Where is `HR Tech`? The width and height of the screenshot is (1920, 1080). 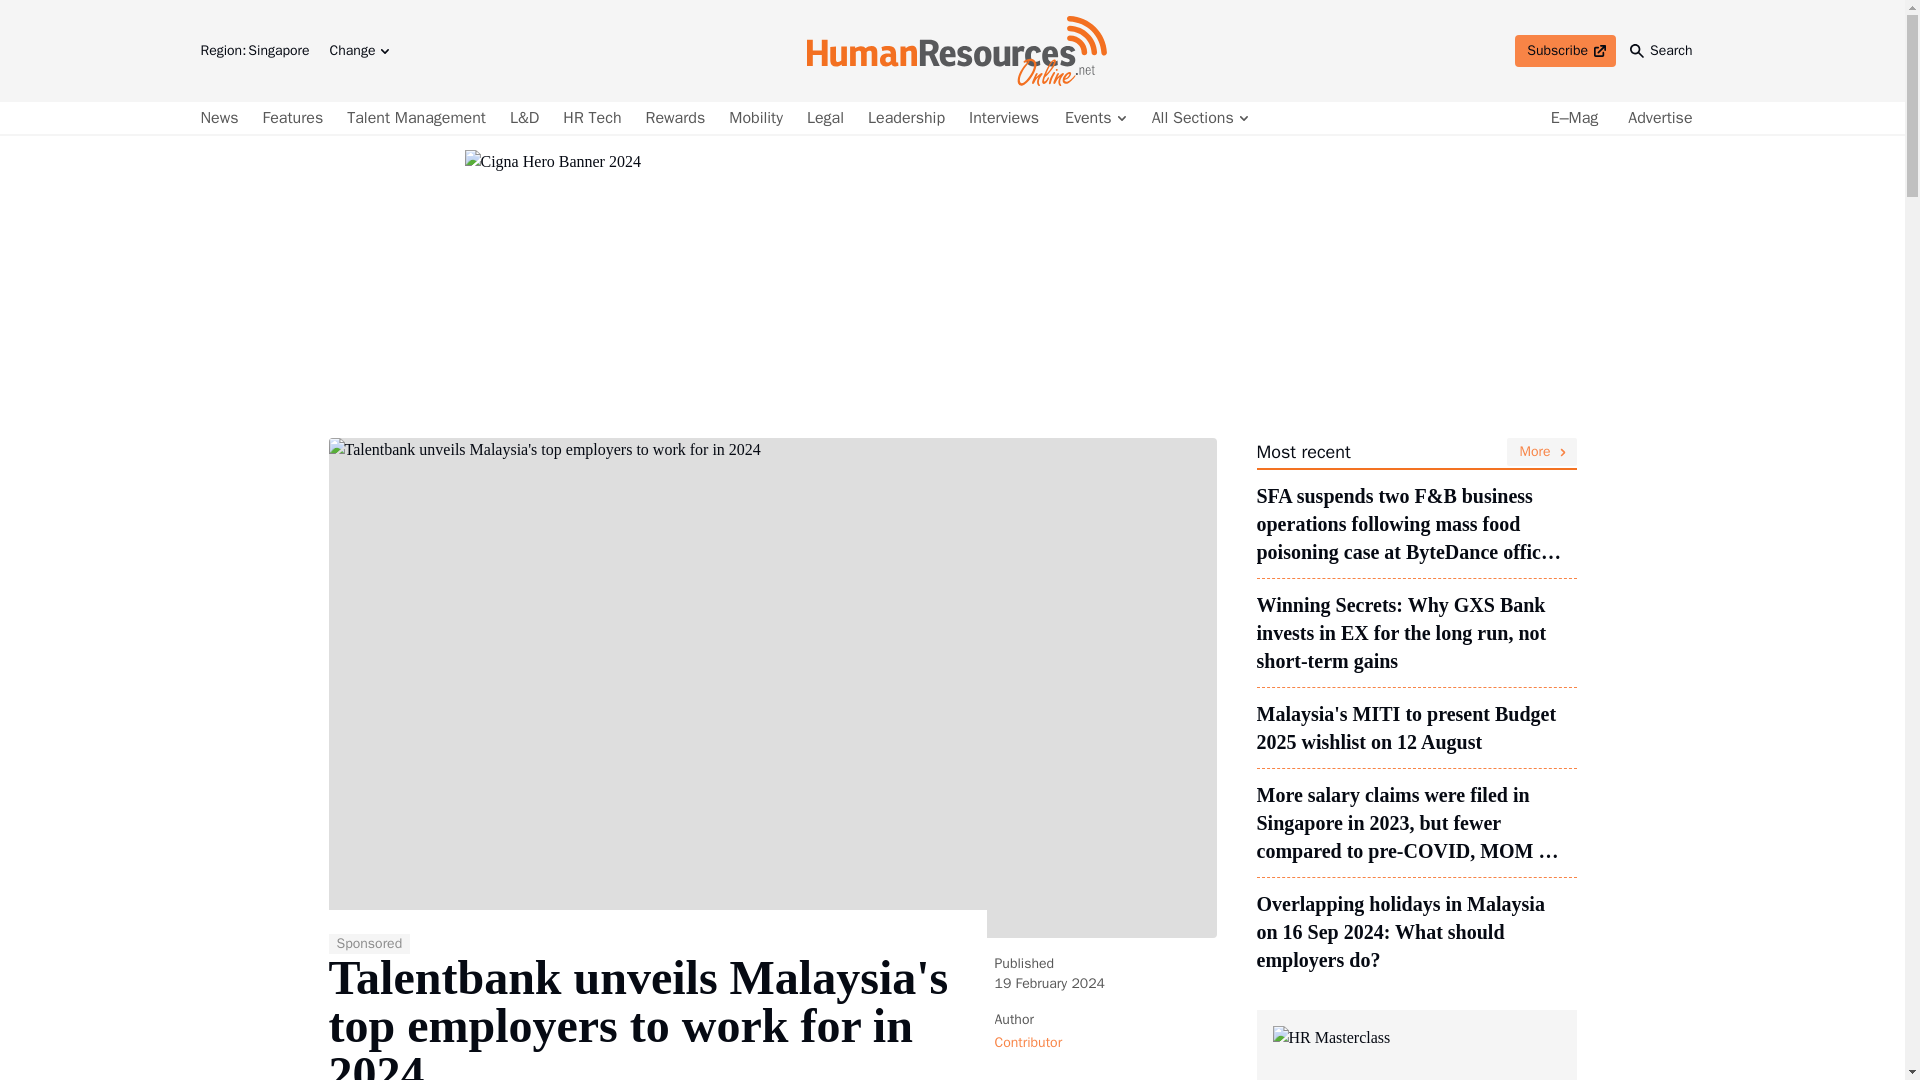
HR Tech is located at coordinates (592, 117).